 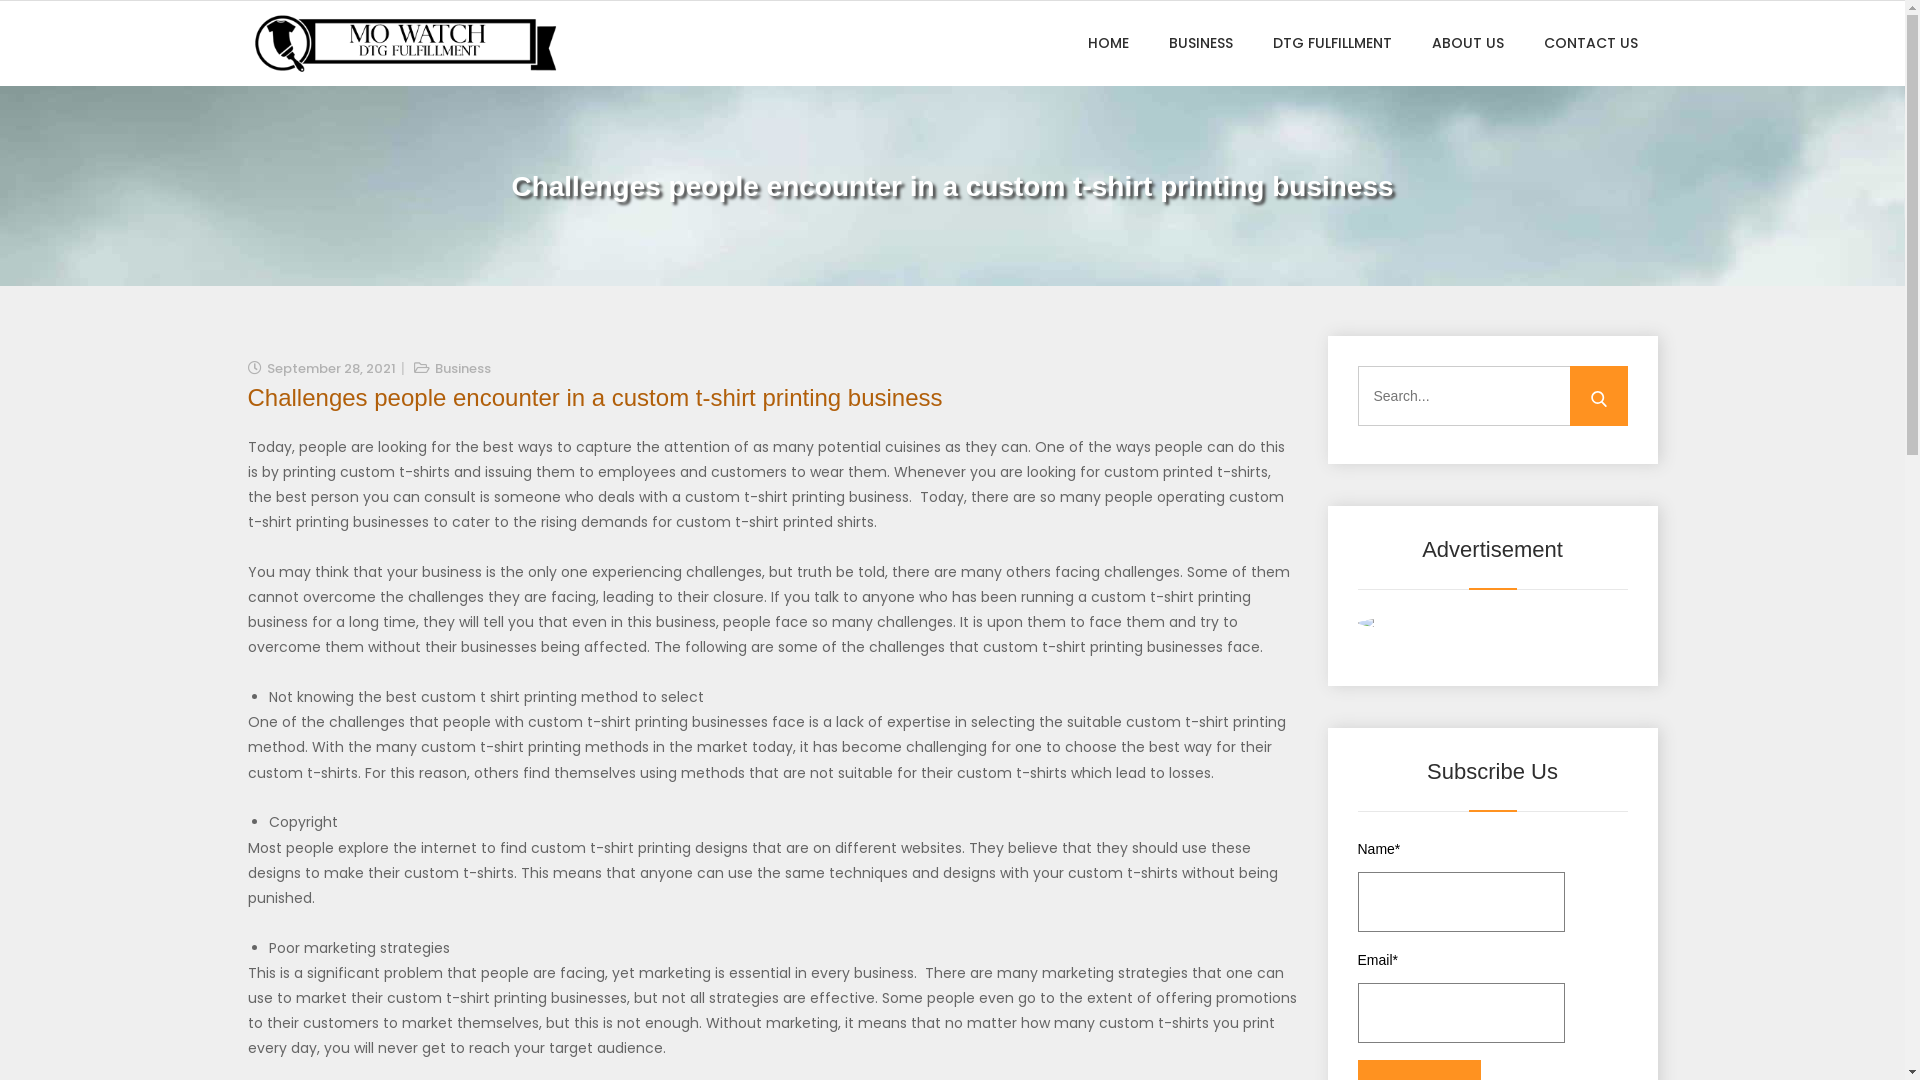 I want to click on BUSINESS, so click(x=1200, y=44).